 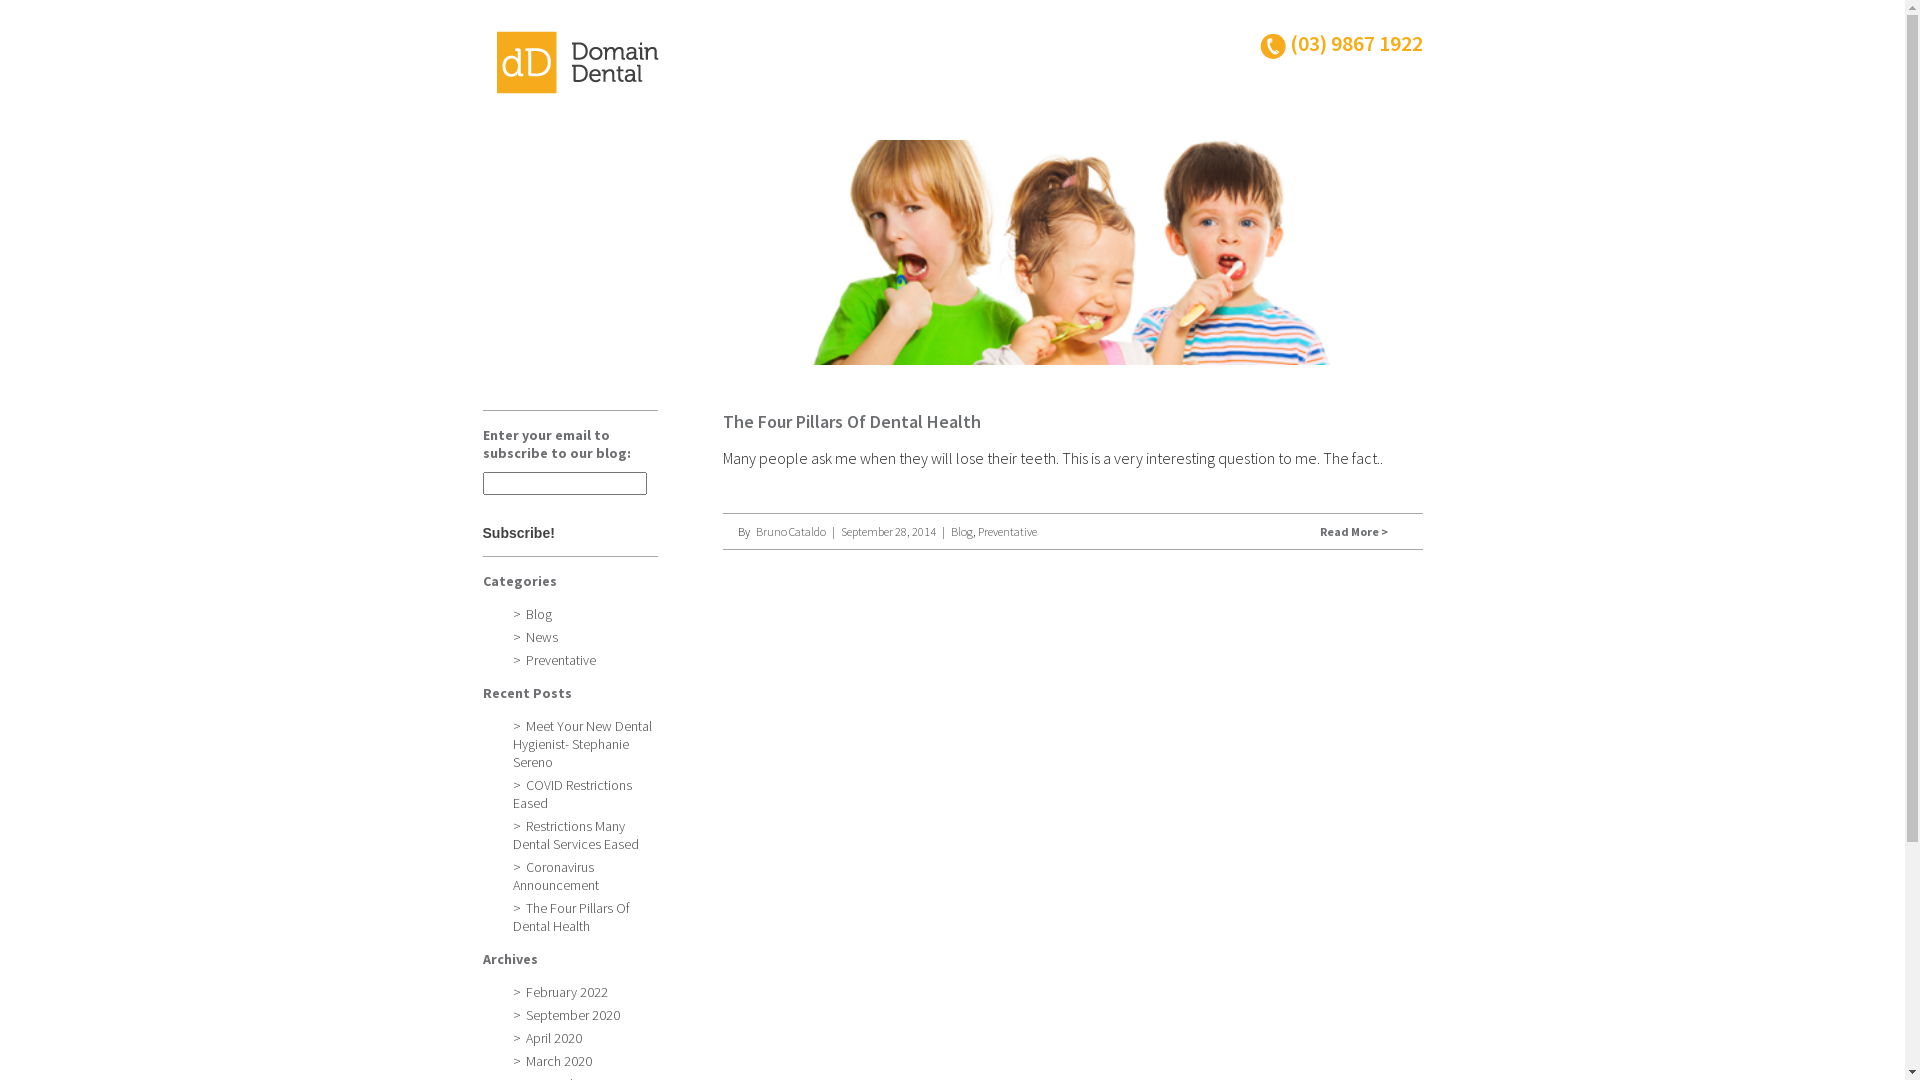 What do you see at coordinates (584, 794) in the screenshot?
I see `COVID Restrictions Eased` at bounding box center [584, 794].